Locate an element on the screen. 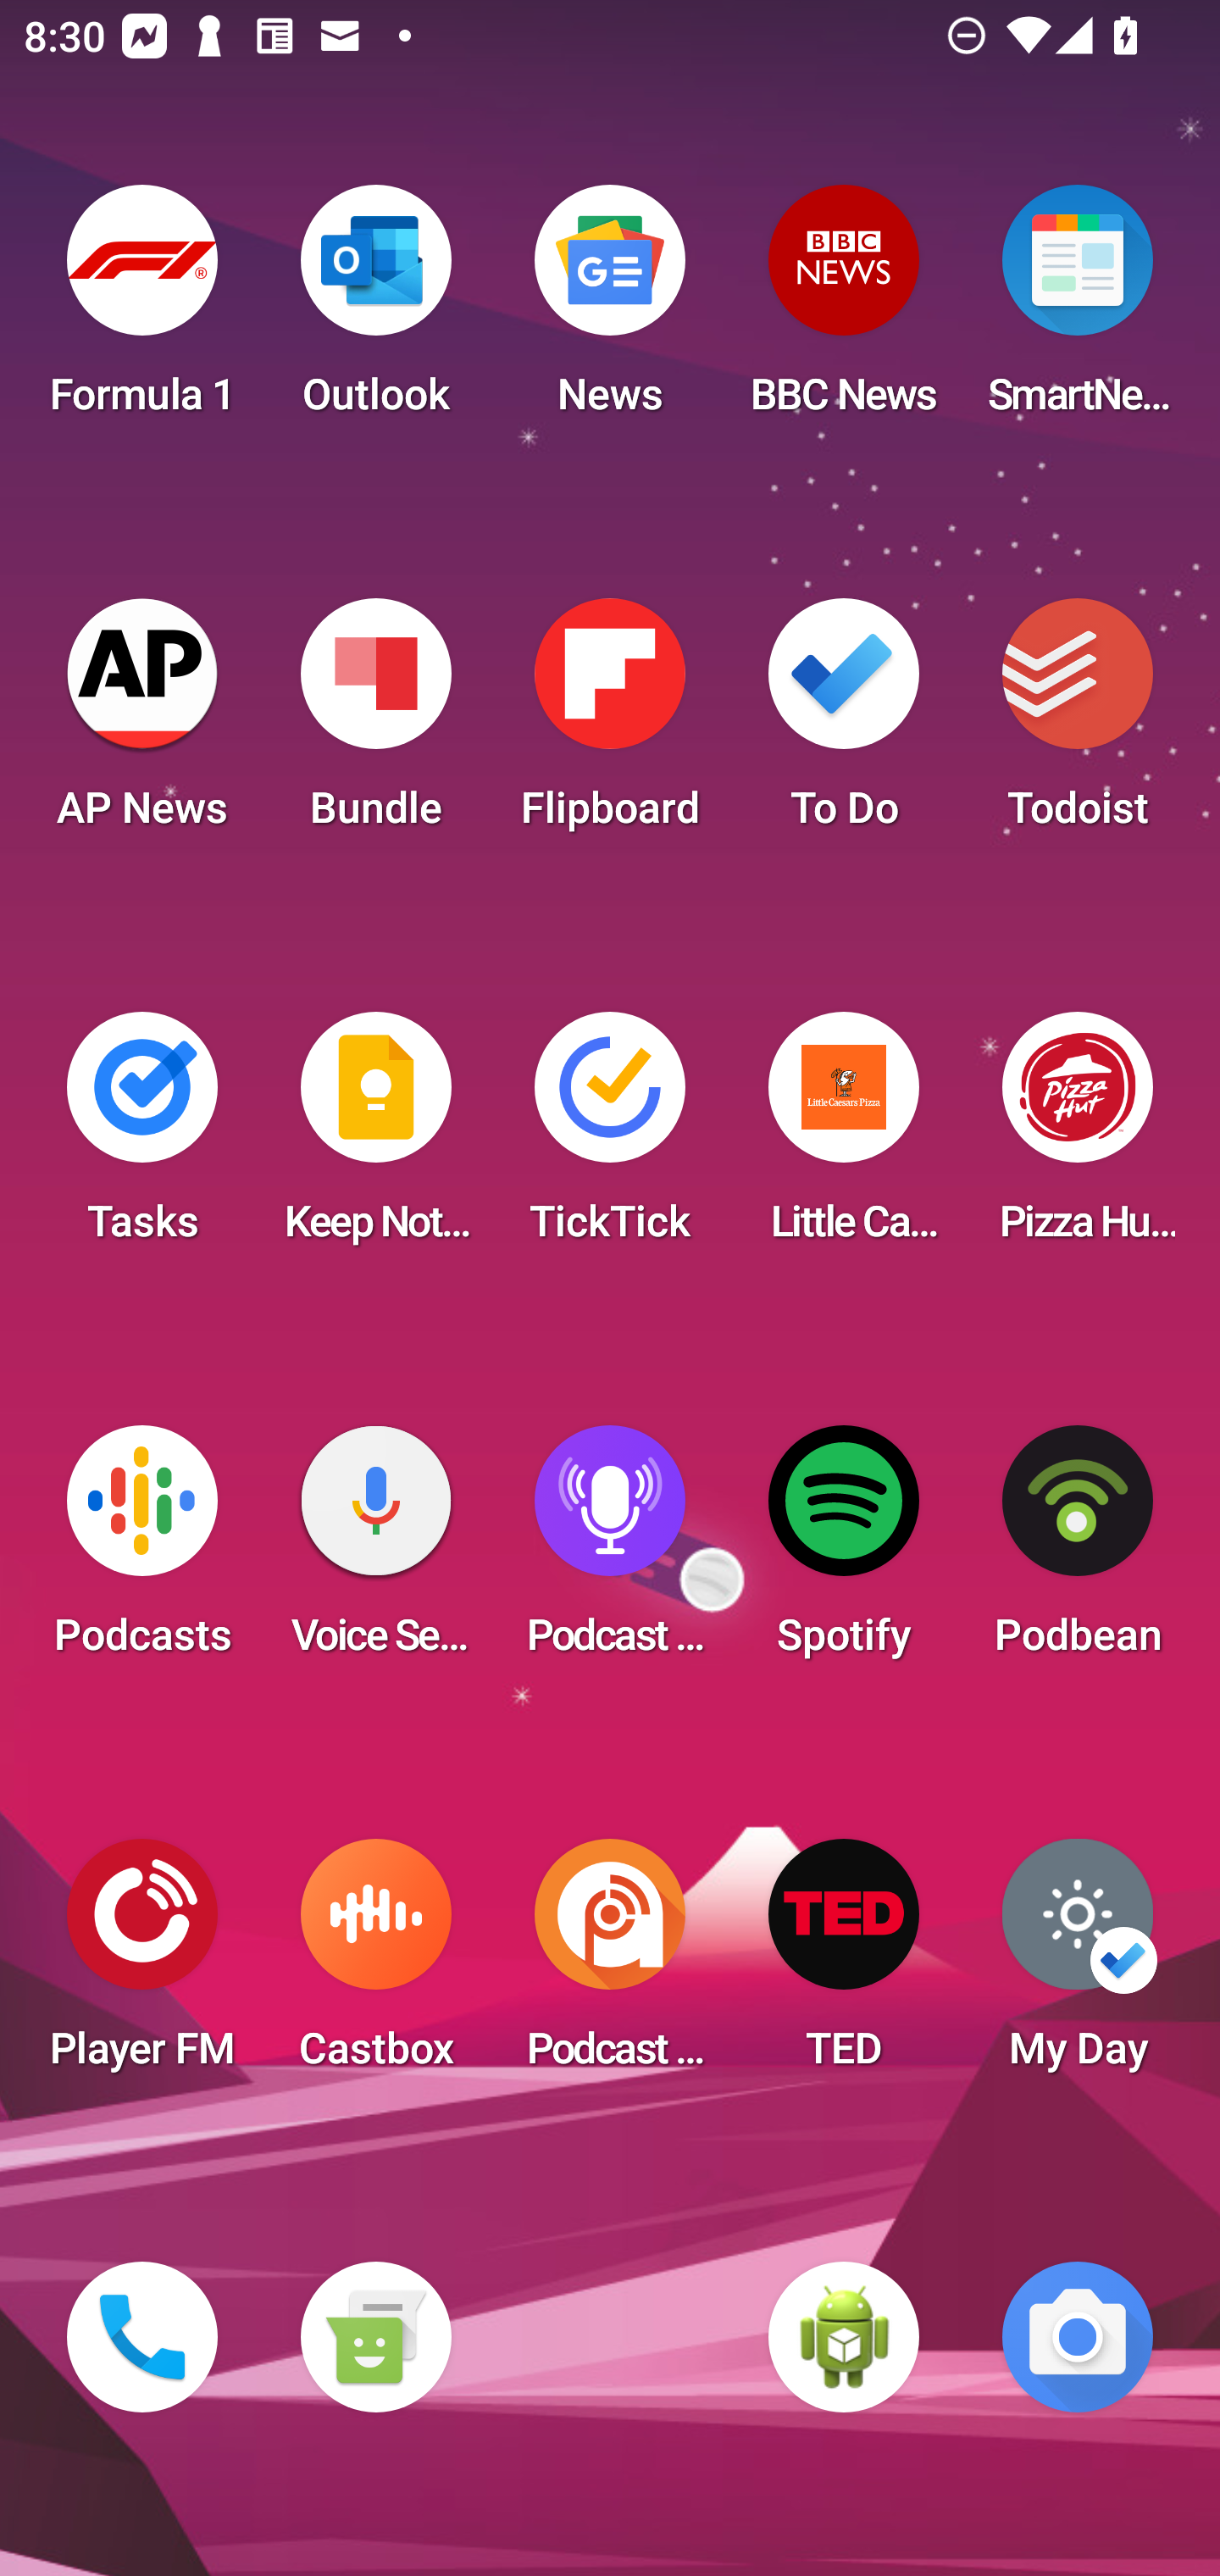 The height and width of the screenshot is (2576, 1220). Outlook is located at coordinates (375, 310).